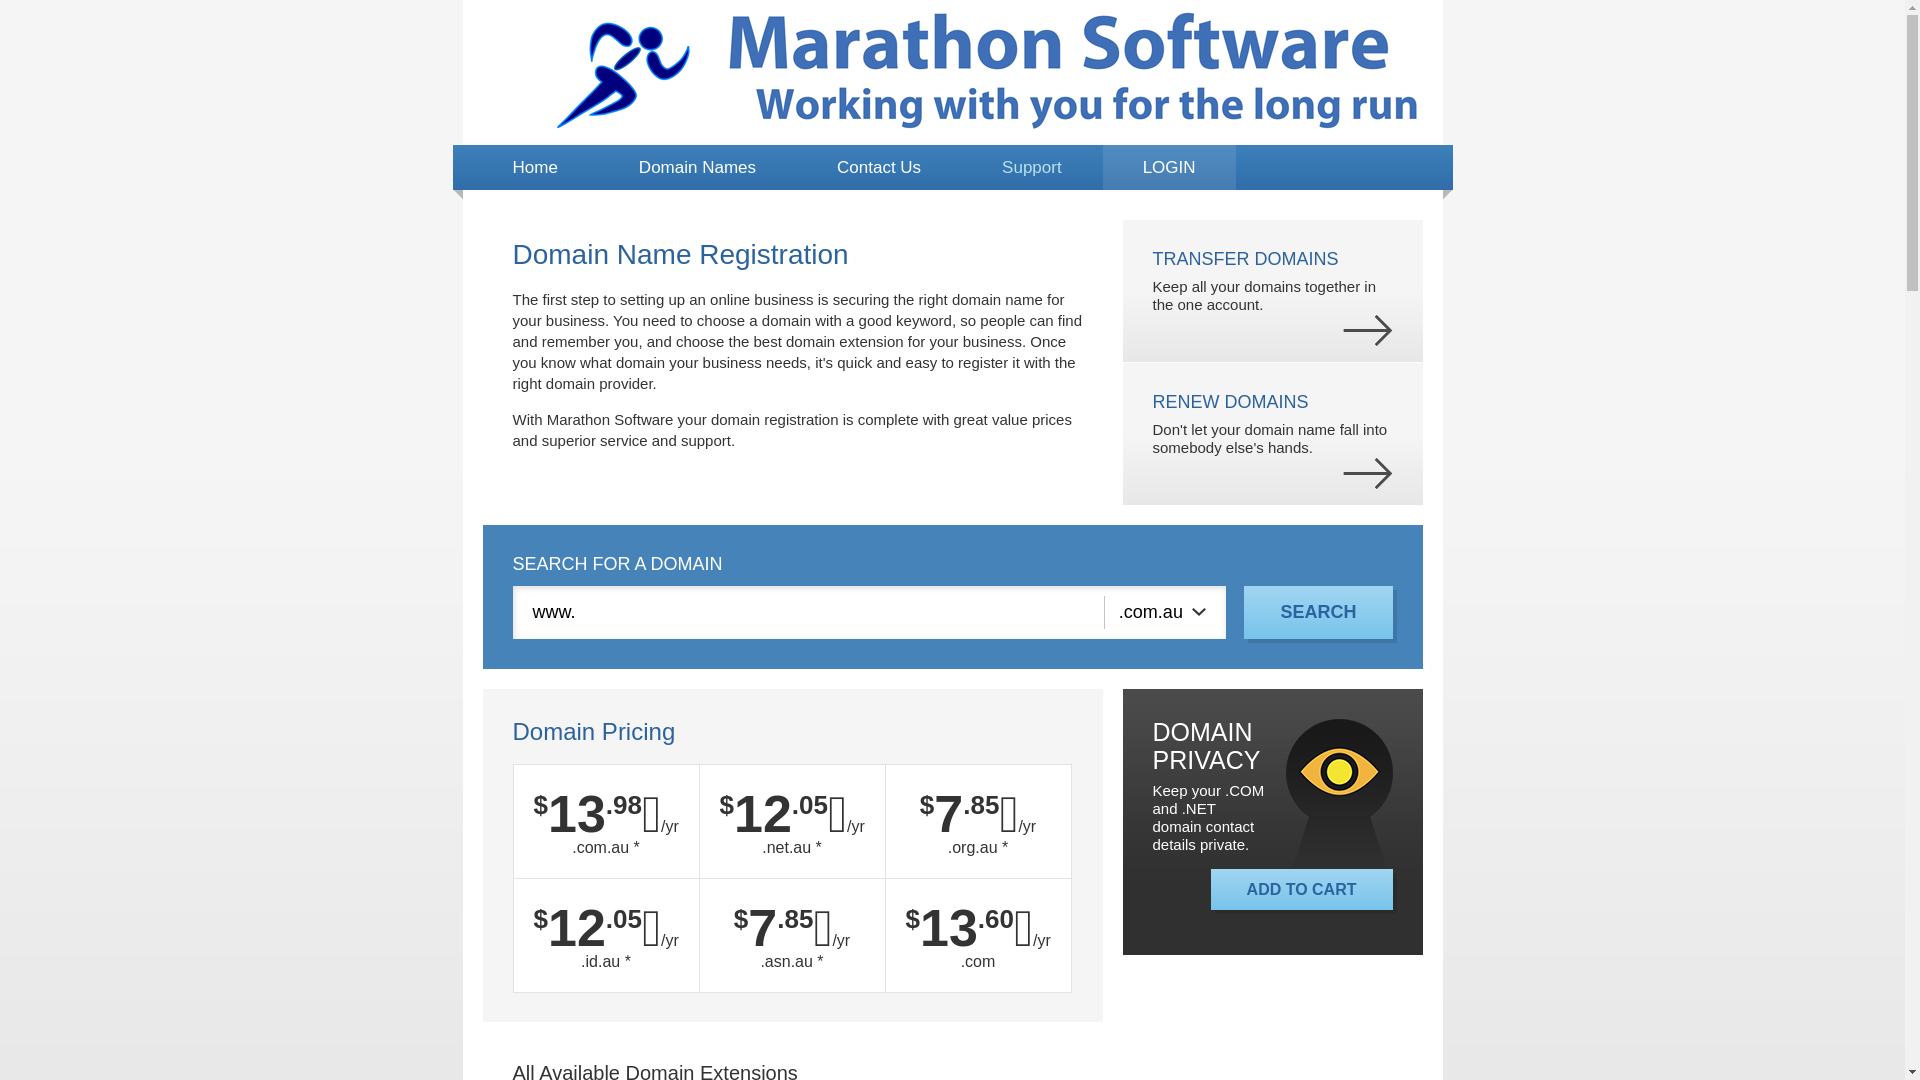 Image resolution: width=1920 pixels, height=1080 pixels. What do you see at coordinates (1245, 259) in the screenshot?
I see `TRANSFER DOMAINS` at bounding box center [1245, 259].